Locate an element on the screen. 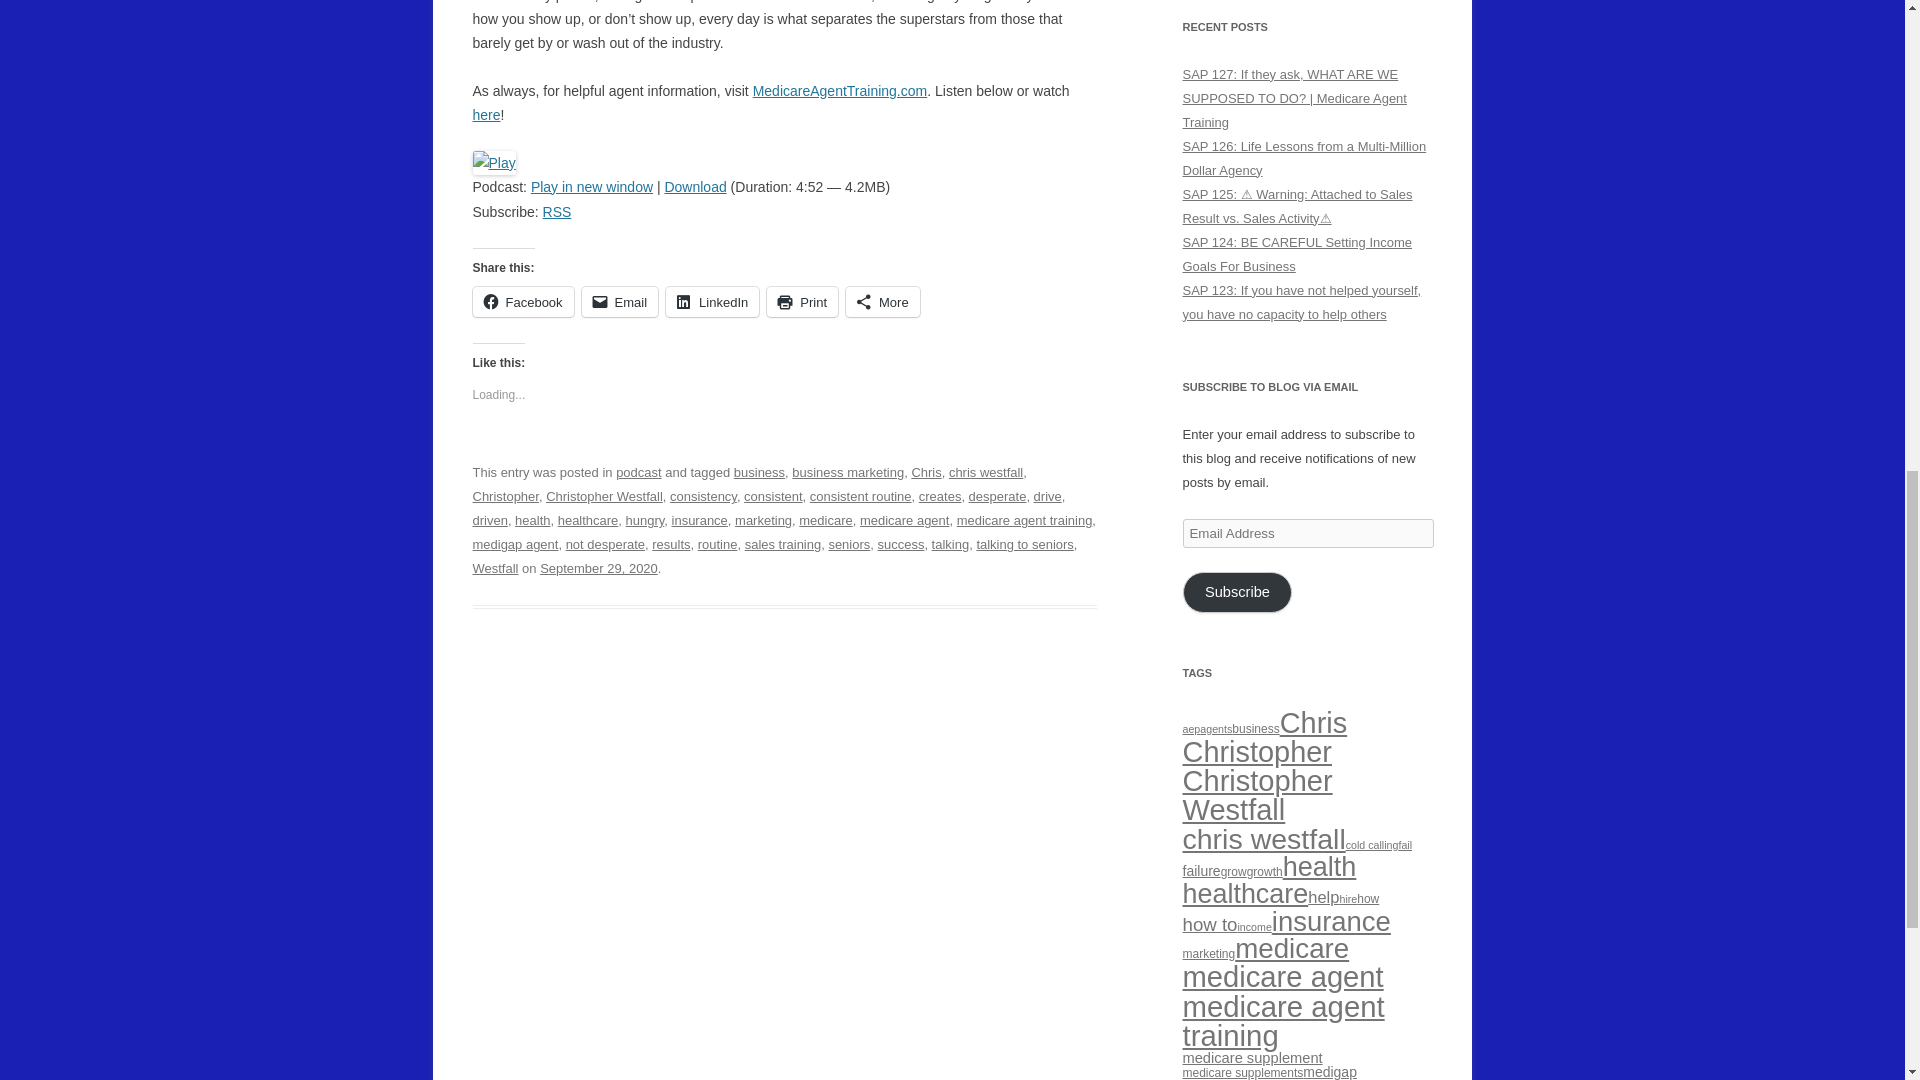 This screenshot has width=1920, height=1080. consistent is located at coordinates (773, 496).